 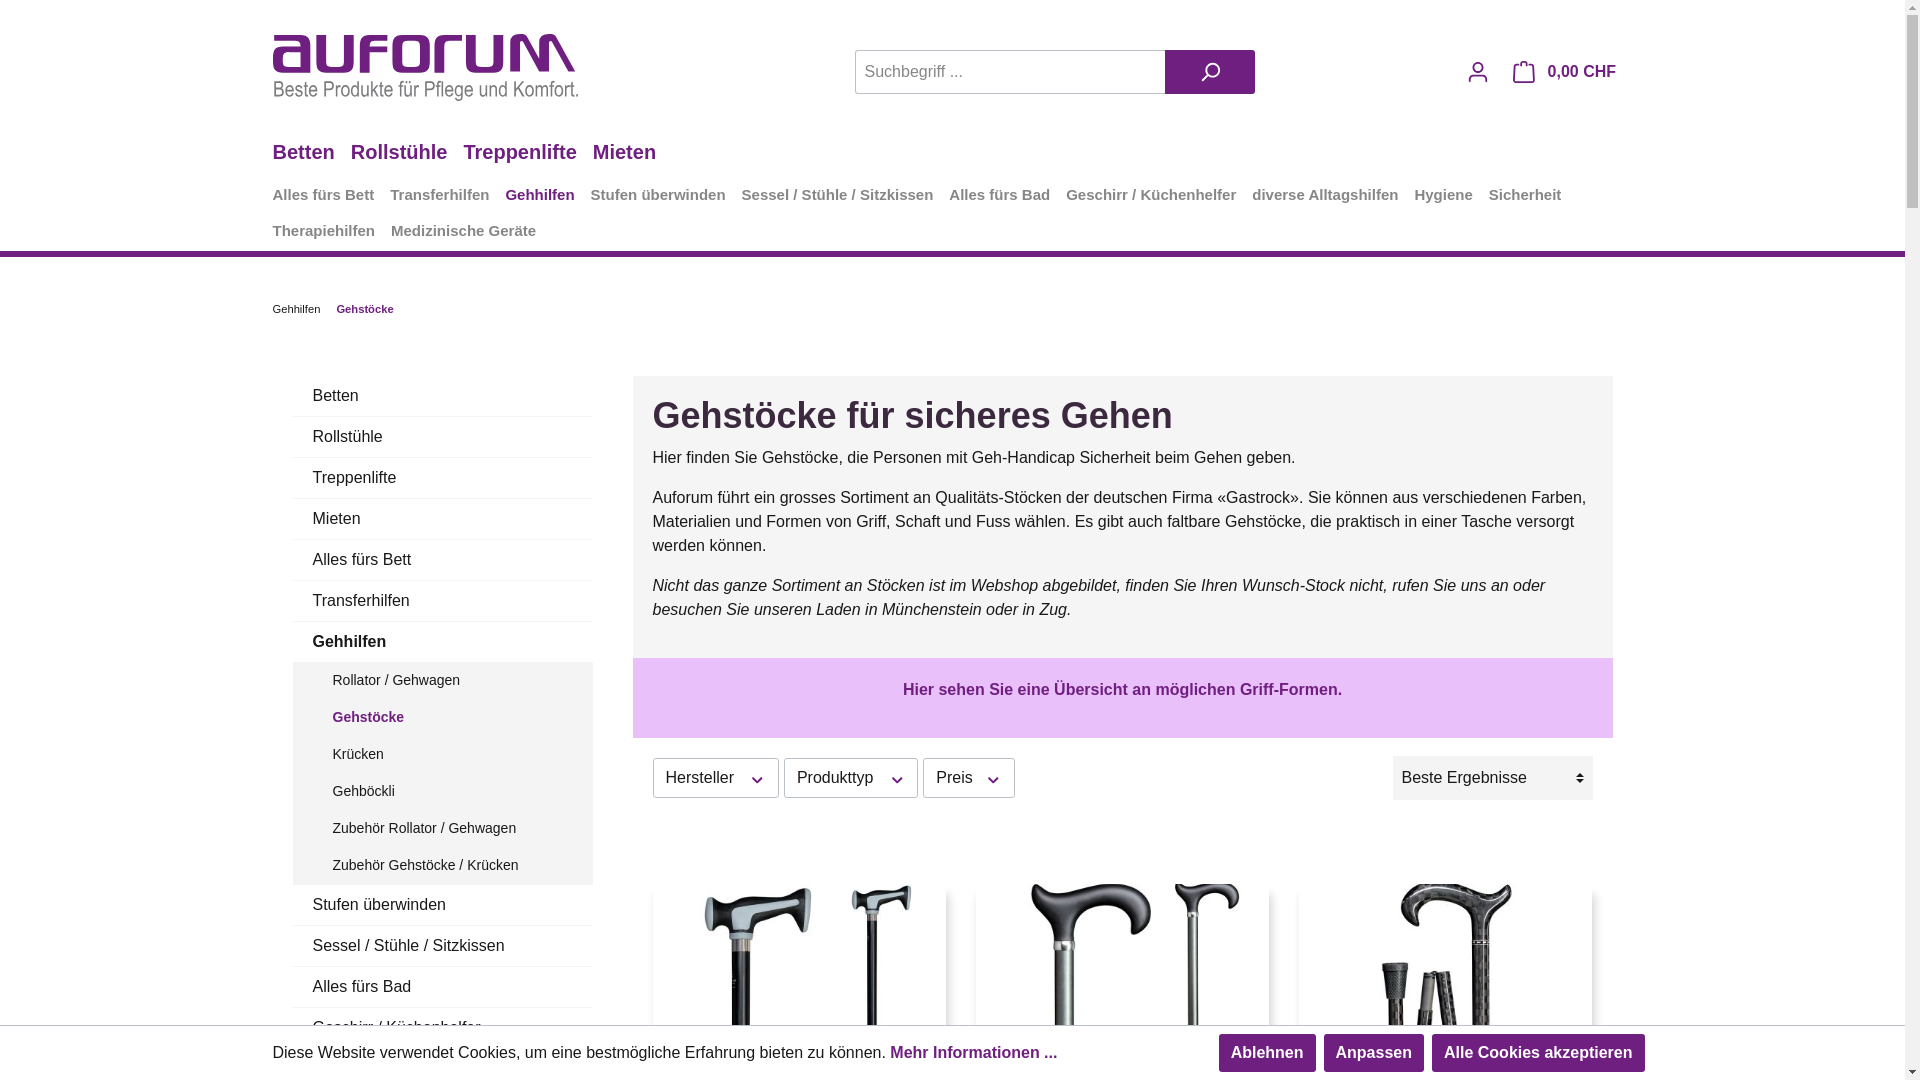 What do you see at coordinates (974, 1053) in the screenshot?
I see `Mehr Informationen ...` at bounding box center [974, 1053].